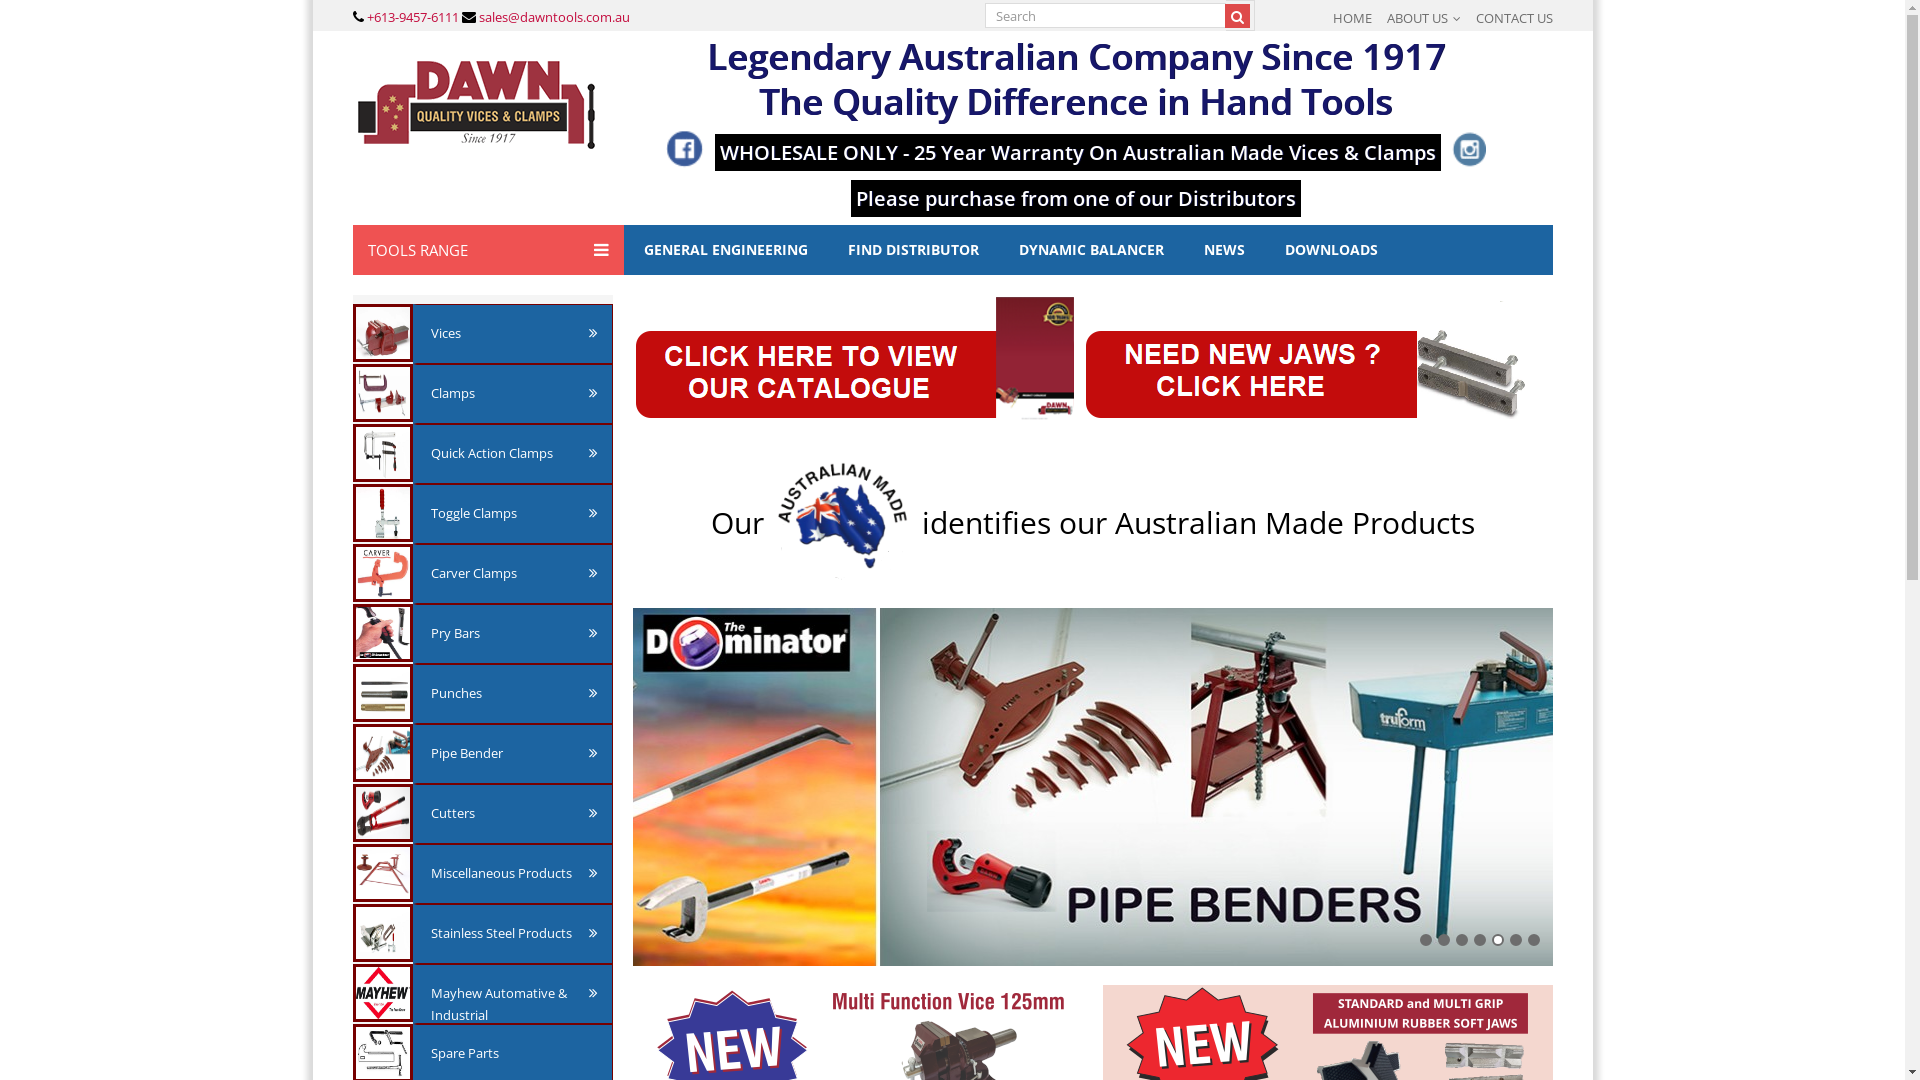 This screenshot has width=1920, height=1080. Describe the element at coordinates (1514, 18) in the screenshot. I see `CONTACT US` at that location.